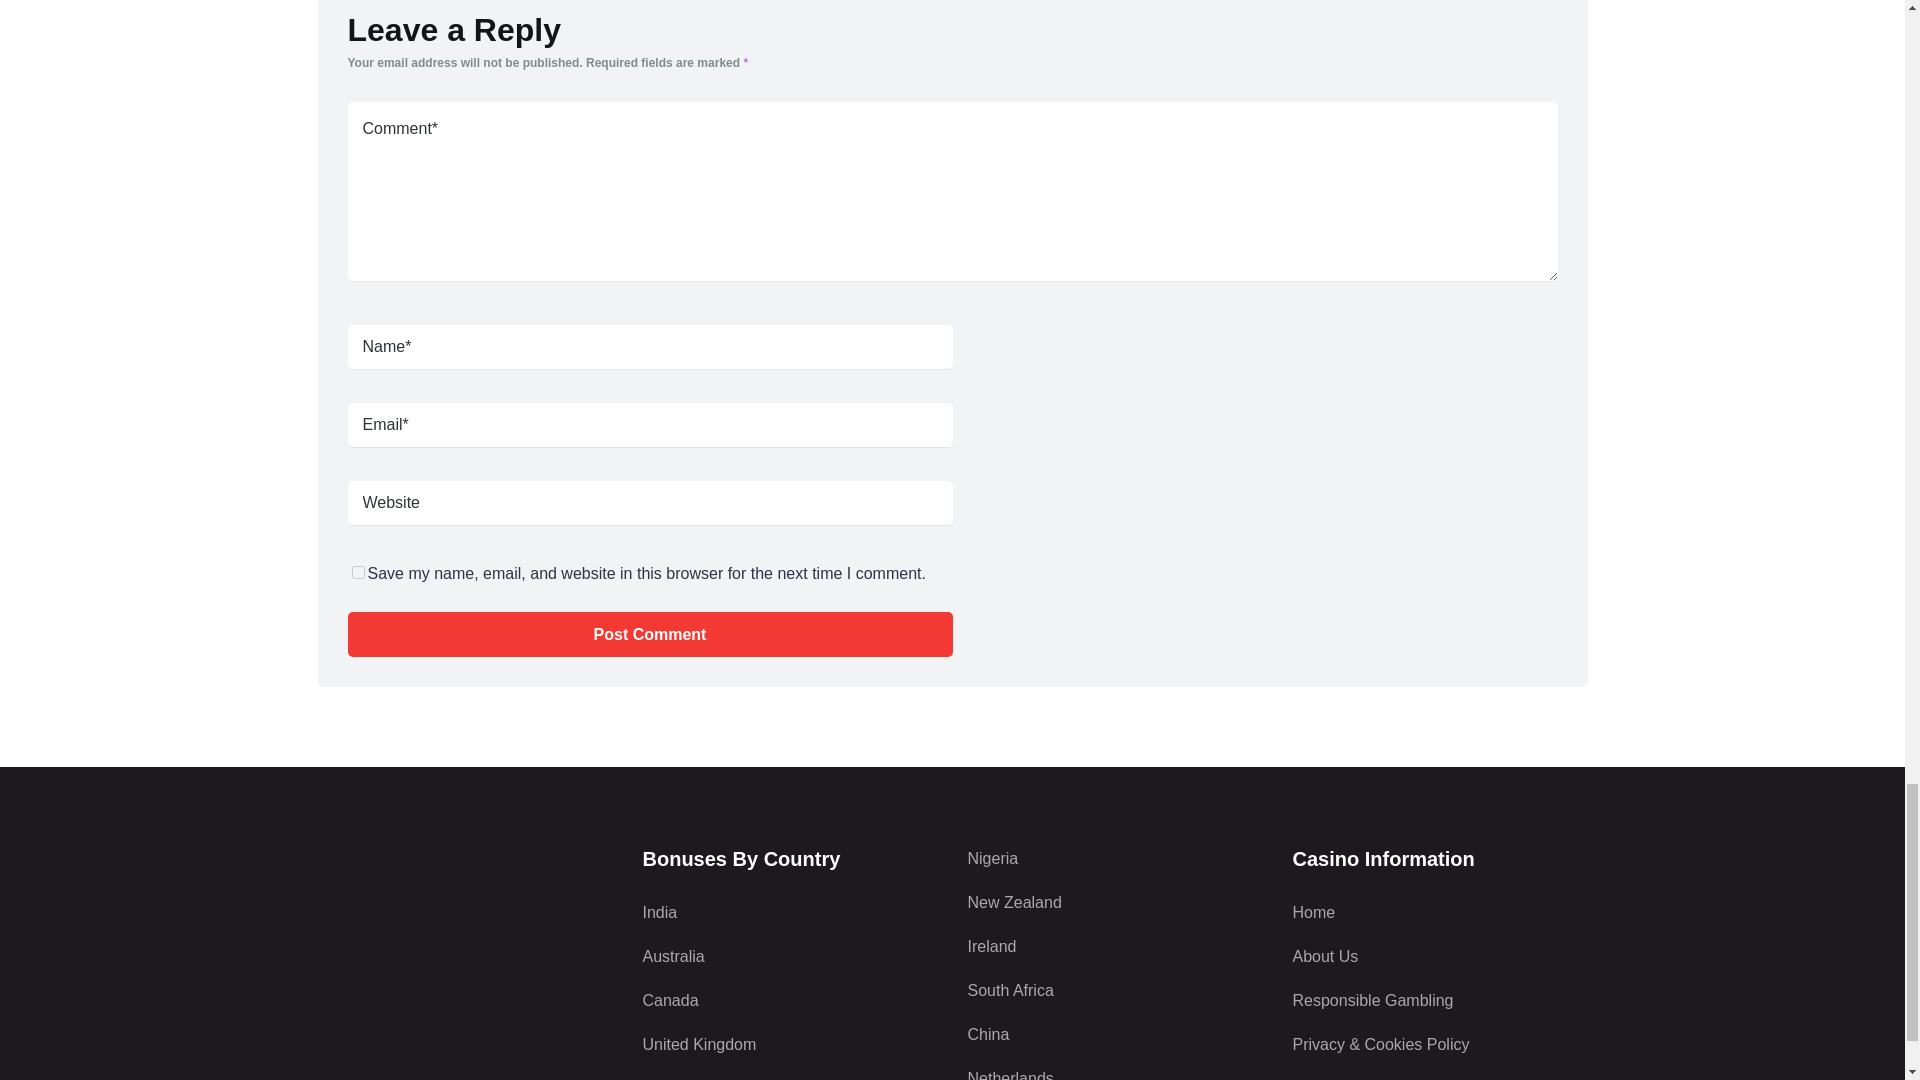 The height and width of the screenshot is (1080, 1920). What do you see at coordinates (1115, 858) in the screenshot?
I see `Nigeria` at bounding box center [1115, 858].